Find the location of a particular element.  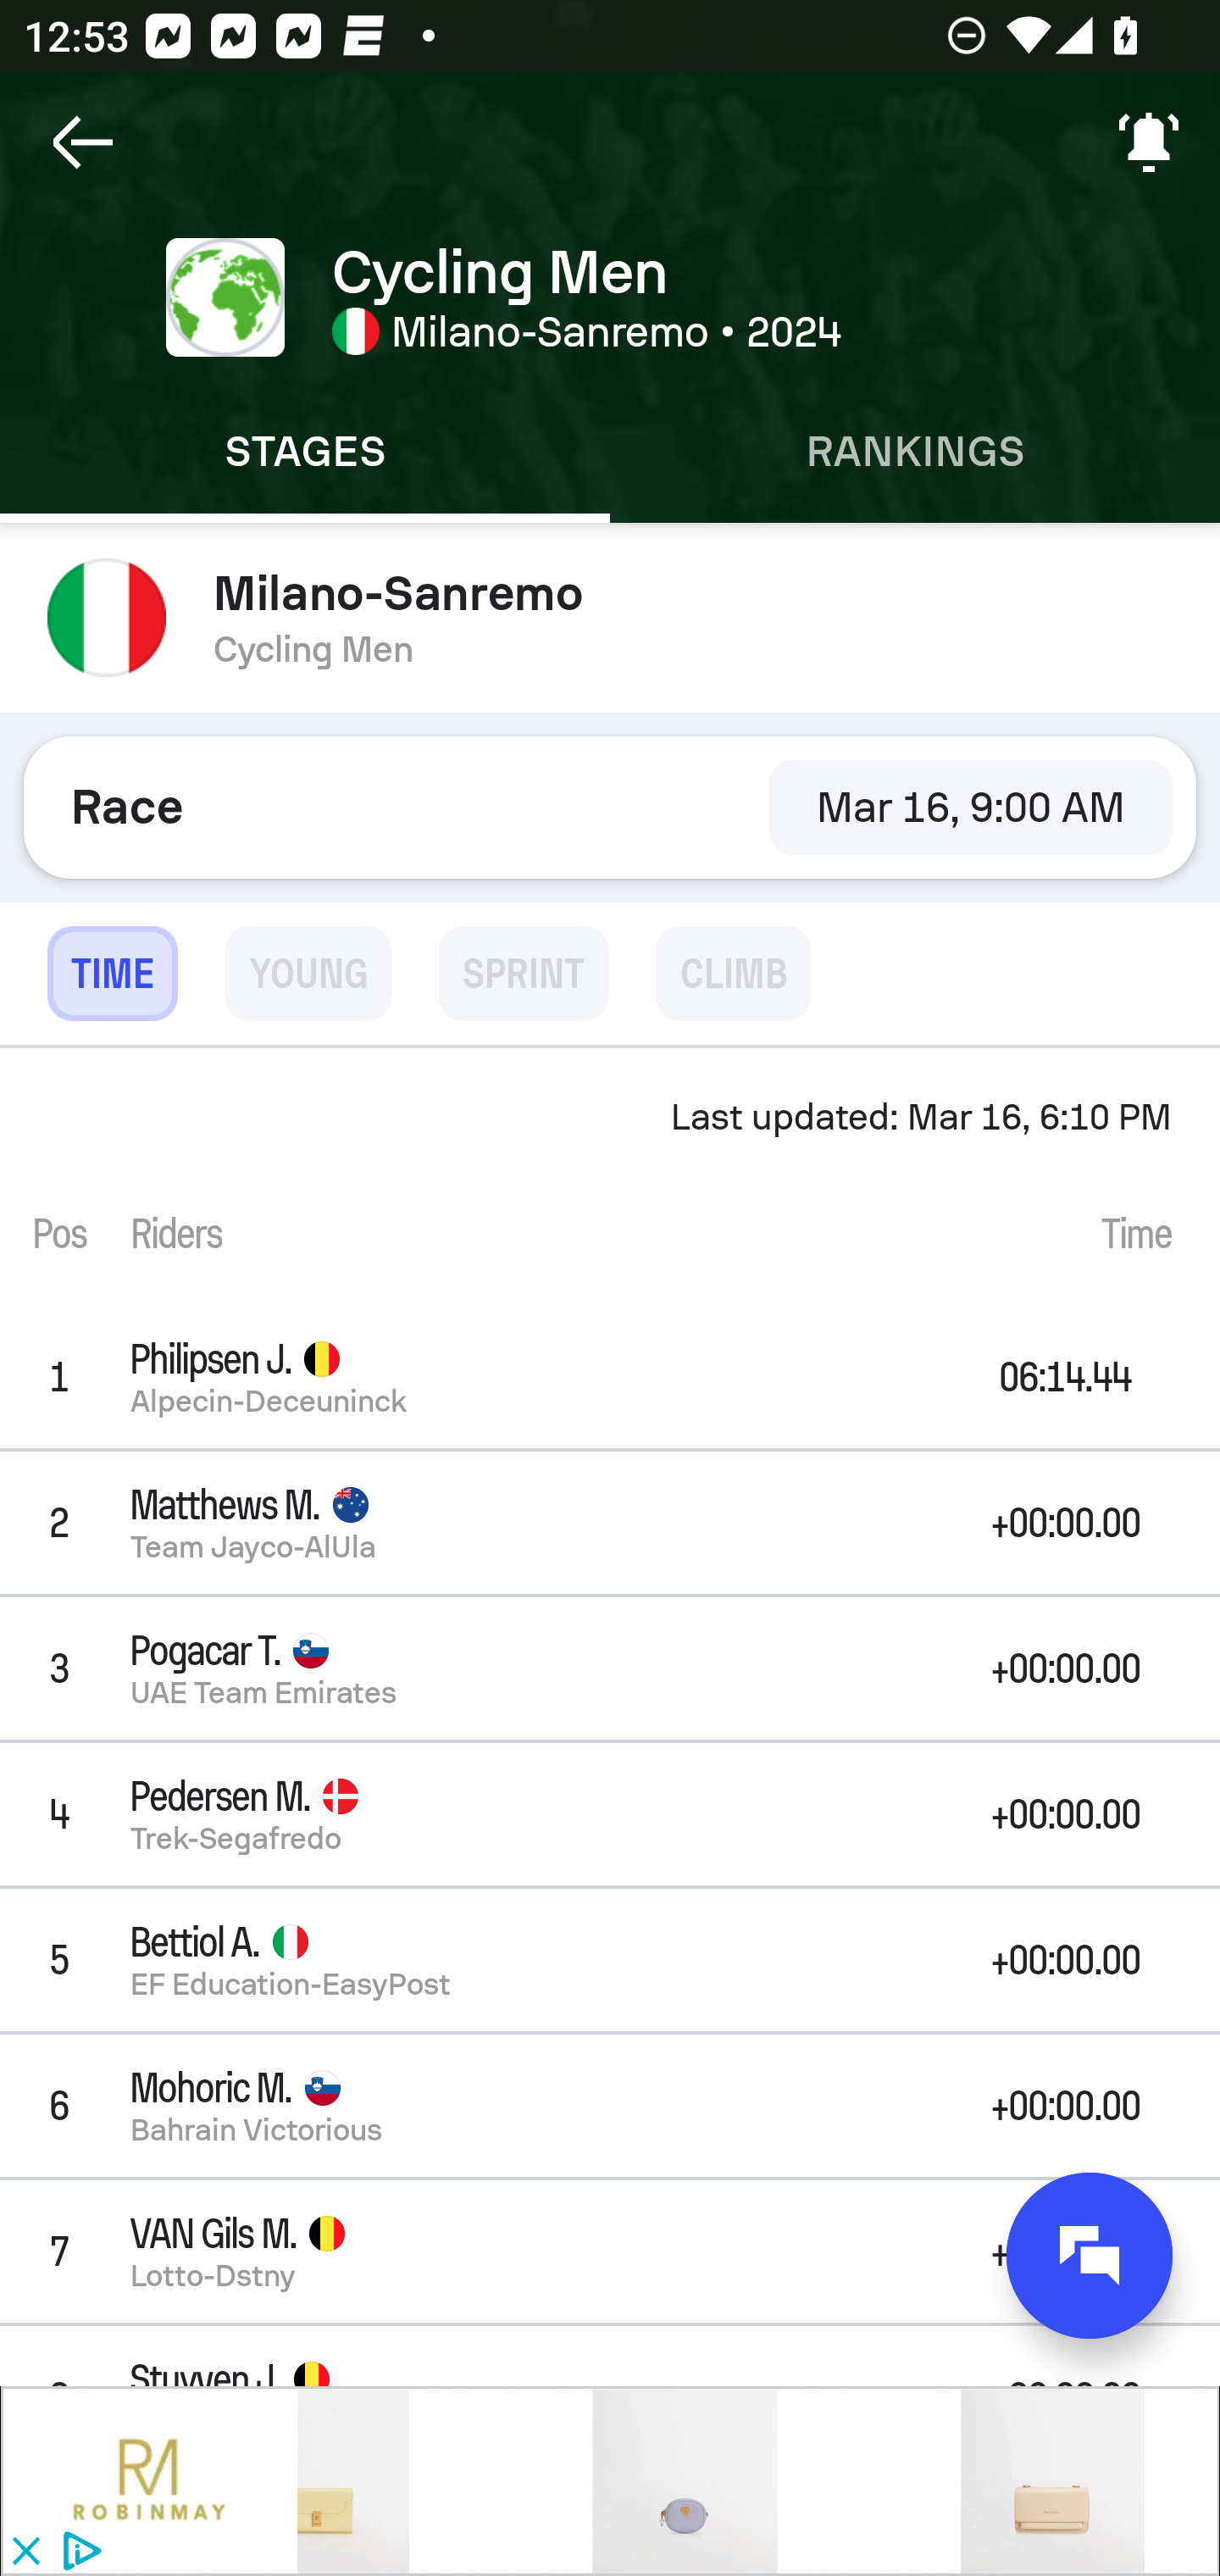

CHAT is located at coordinates (1090, 2255).